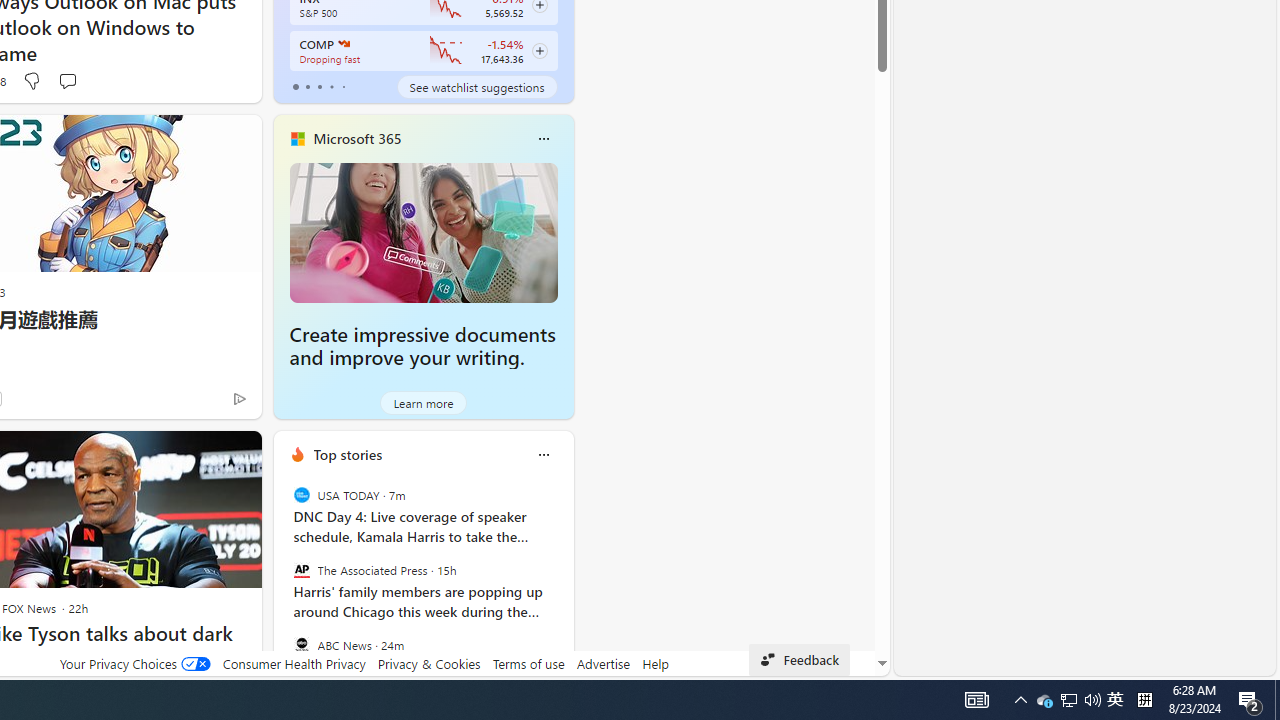 This screenshot has height=720, width=1280. I want to click on See watchlist suggestions, so click(476, 86).